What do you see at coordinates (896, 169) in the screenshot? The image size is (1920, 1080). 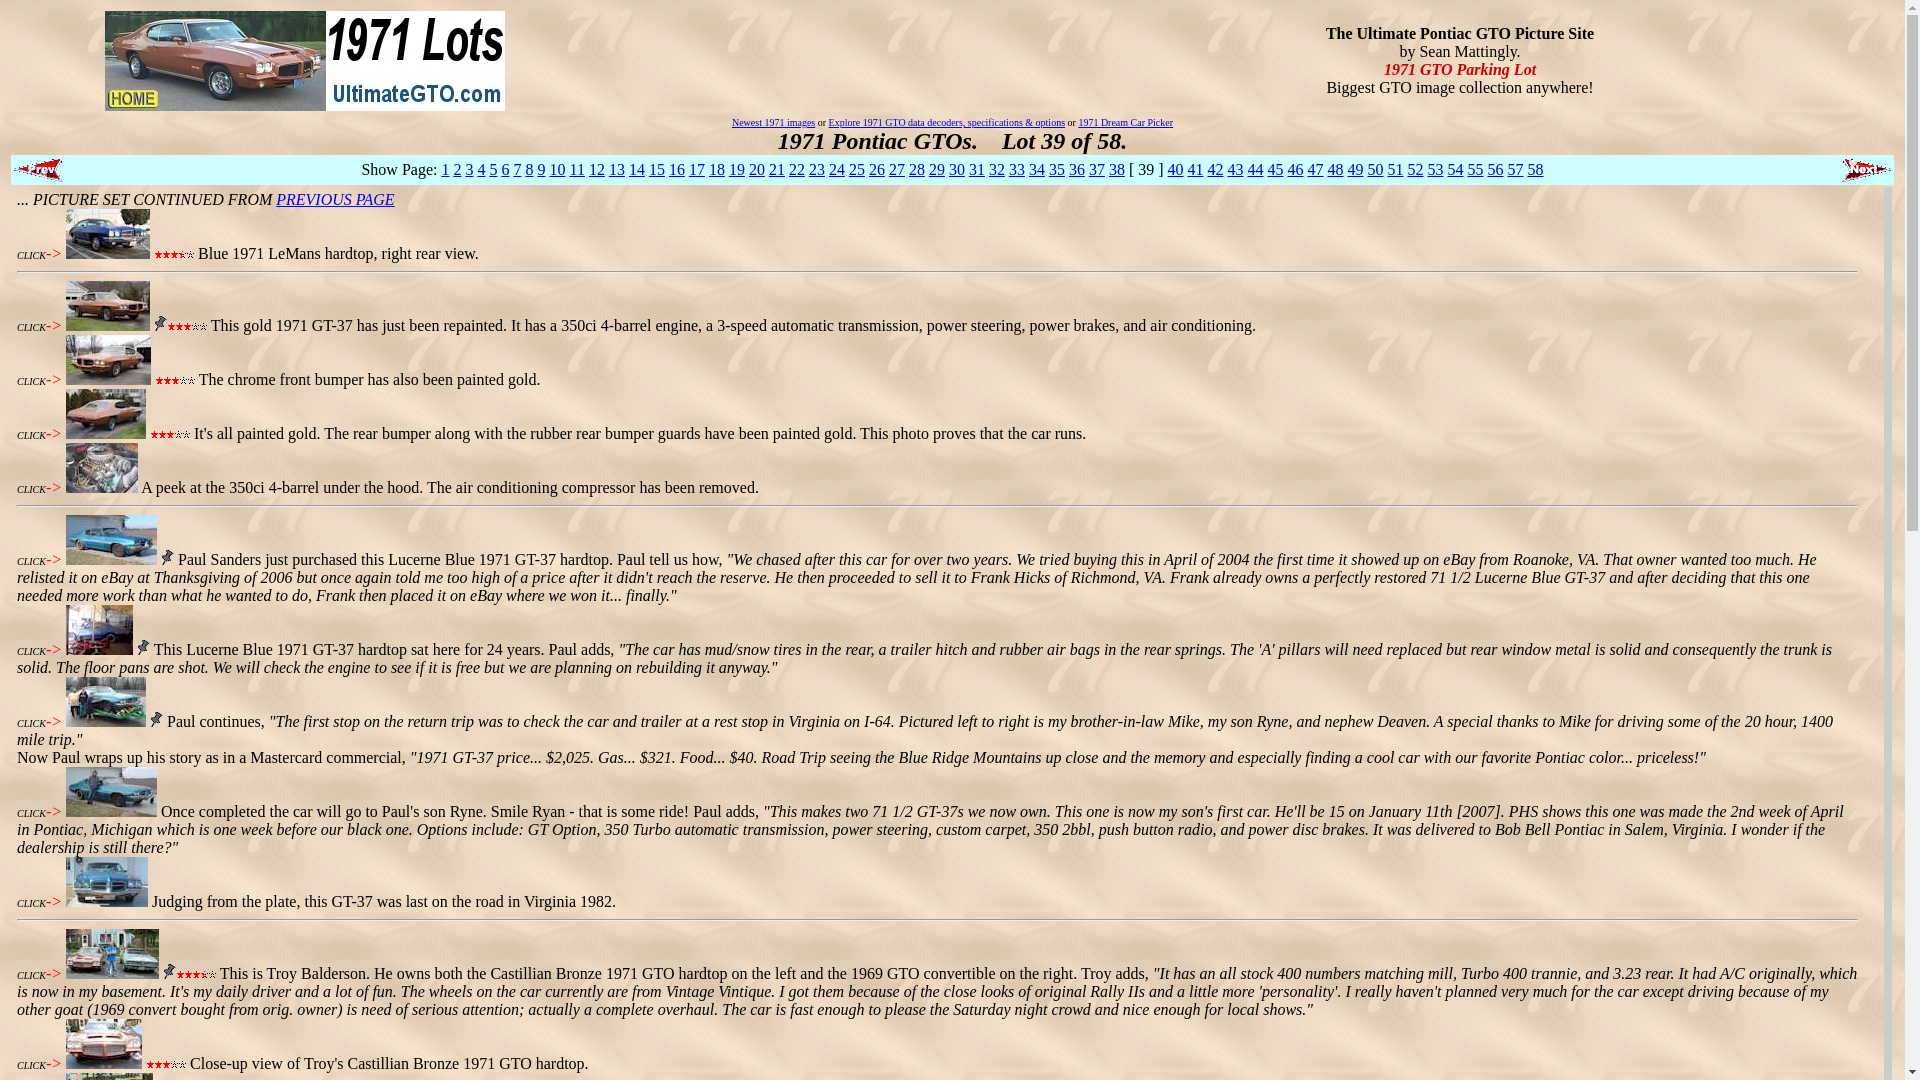 I see `27` at bounding box center [896, 169].